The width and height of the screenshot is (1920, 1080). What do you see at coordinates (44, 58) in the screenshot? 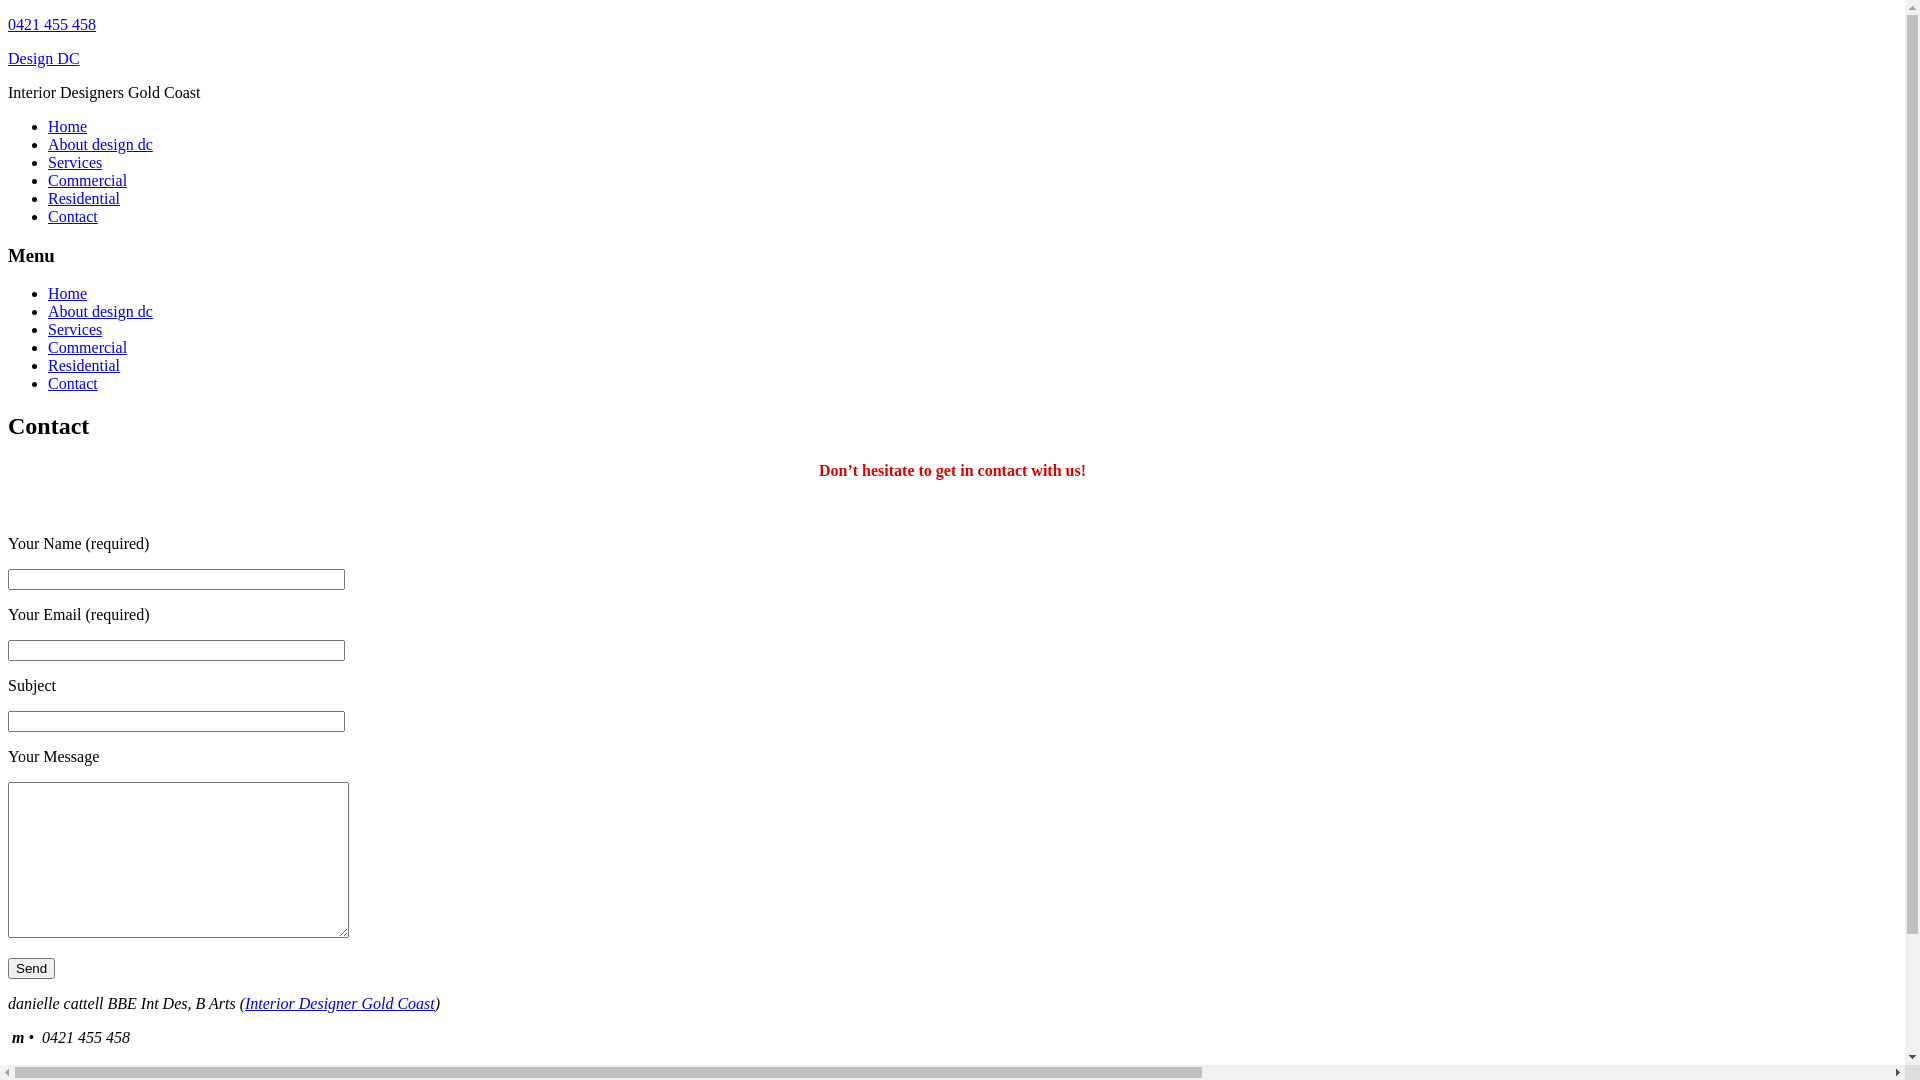
I see `Design DC` at bounding box center [44, 58].